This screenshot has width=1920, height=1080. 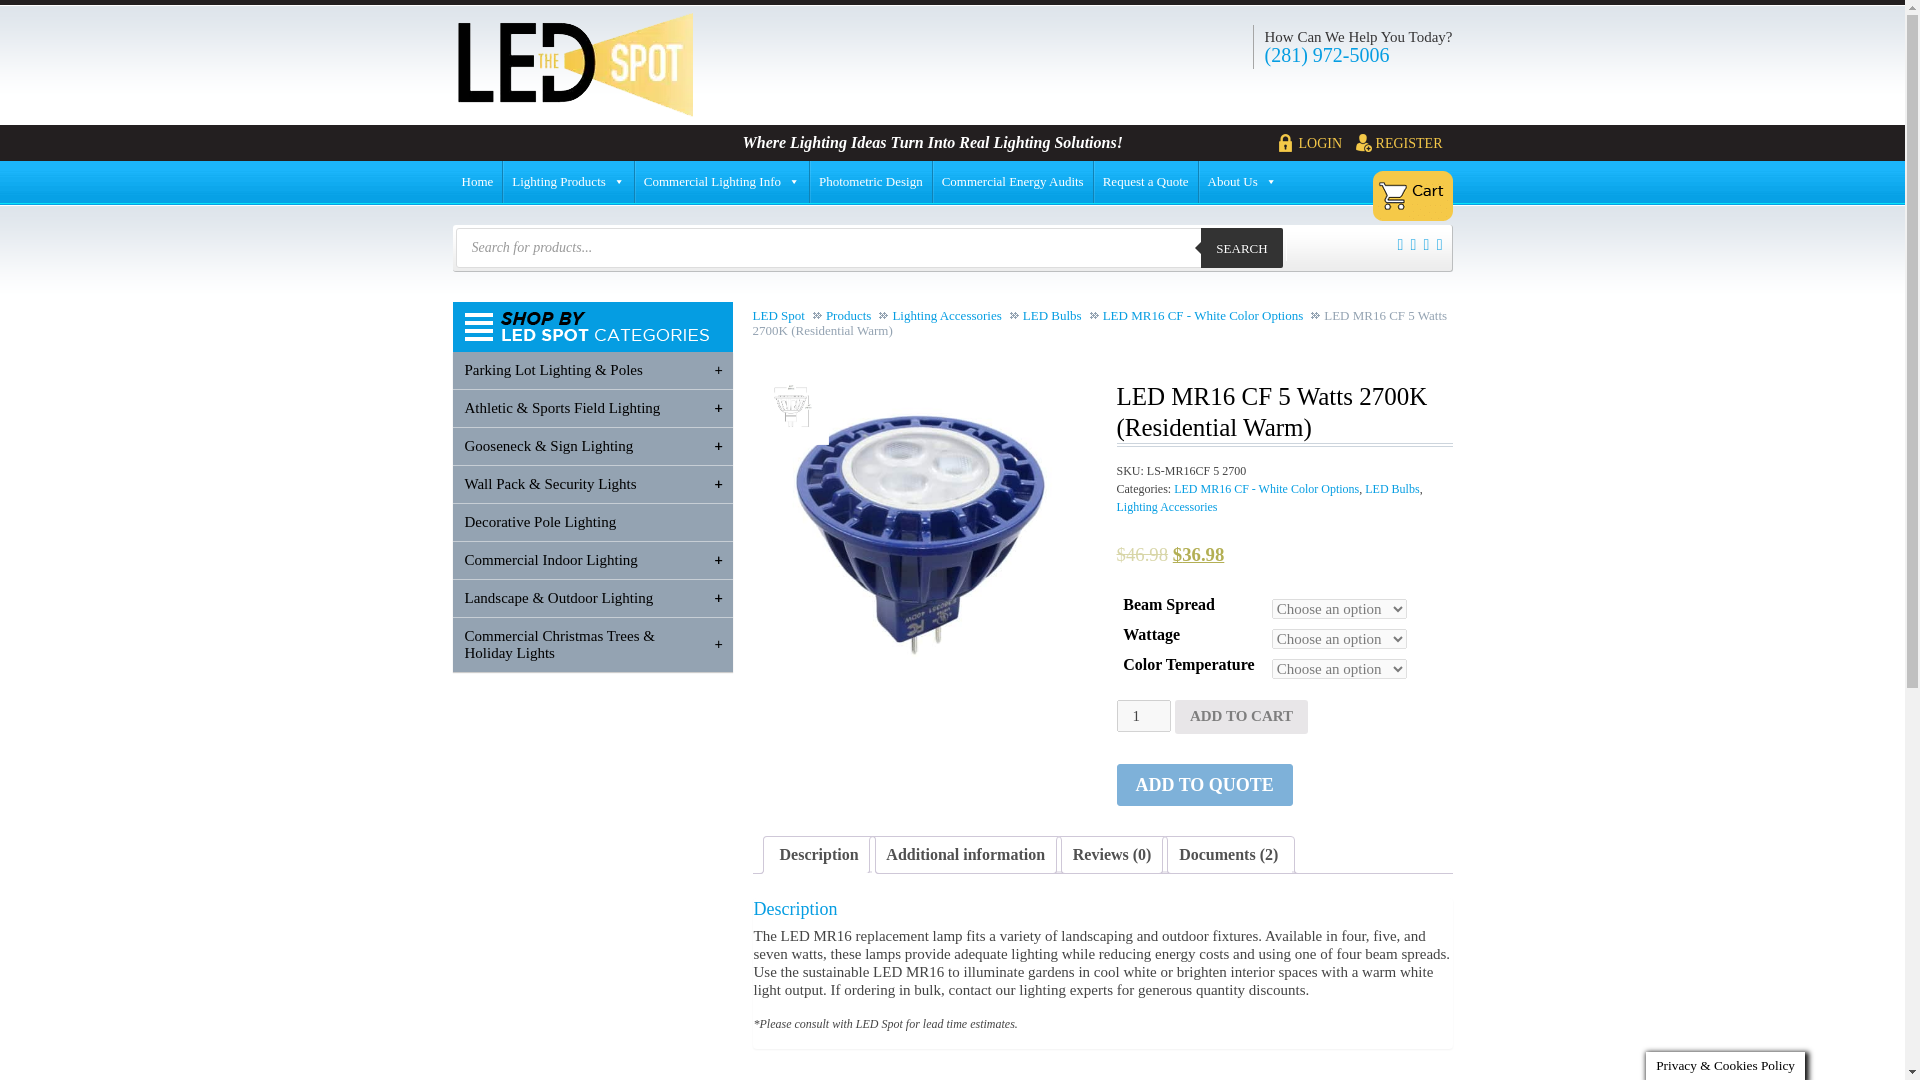 I want to click on REGISTER, so click(x=1404, y=142).